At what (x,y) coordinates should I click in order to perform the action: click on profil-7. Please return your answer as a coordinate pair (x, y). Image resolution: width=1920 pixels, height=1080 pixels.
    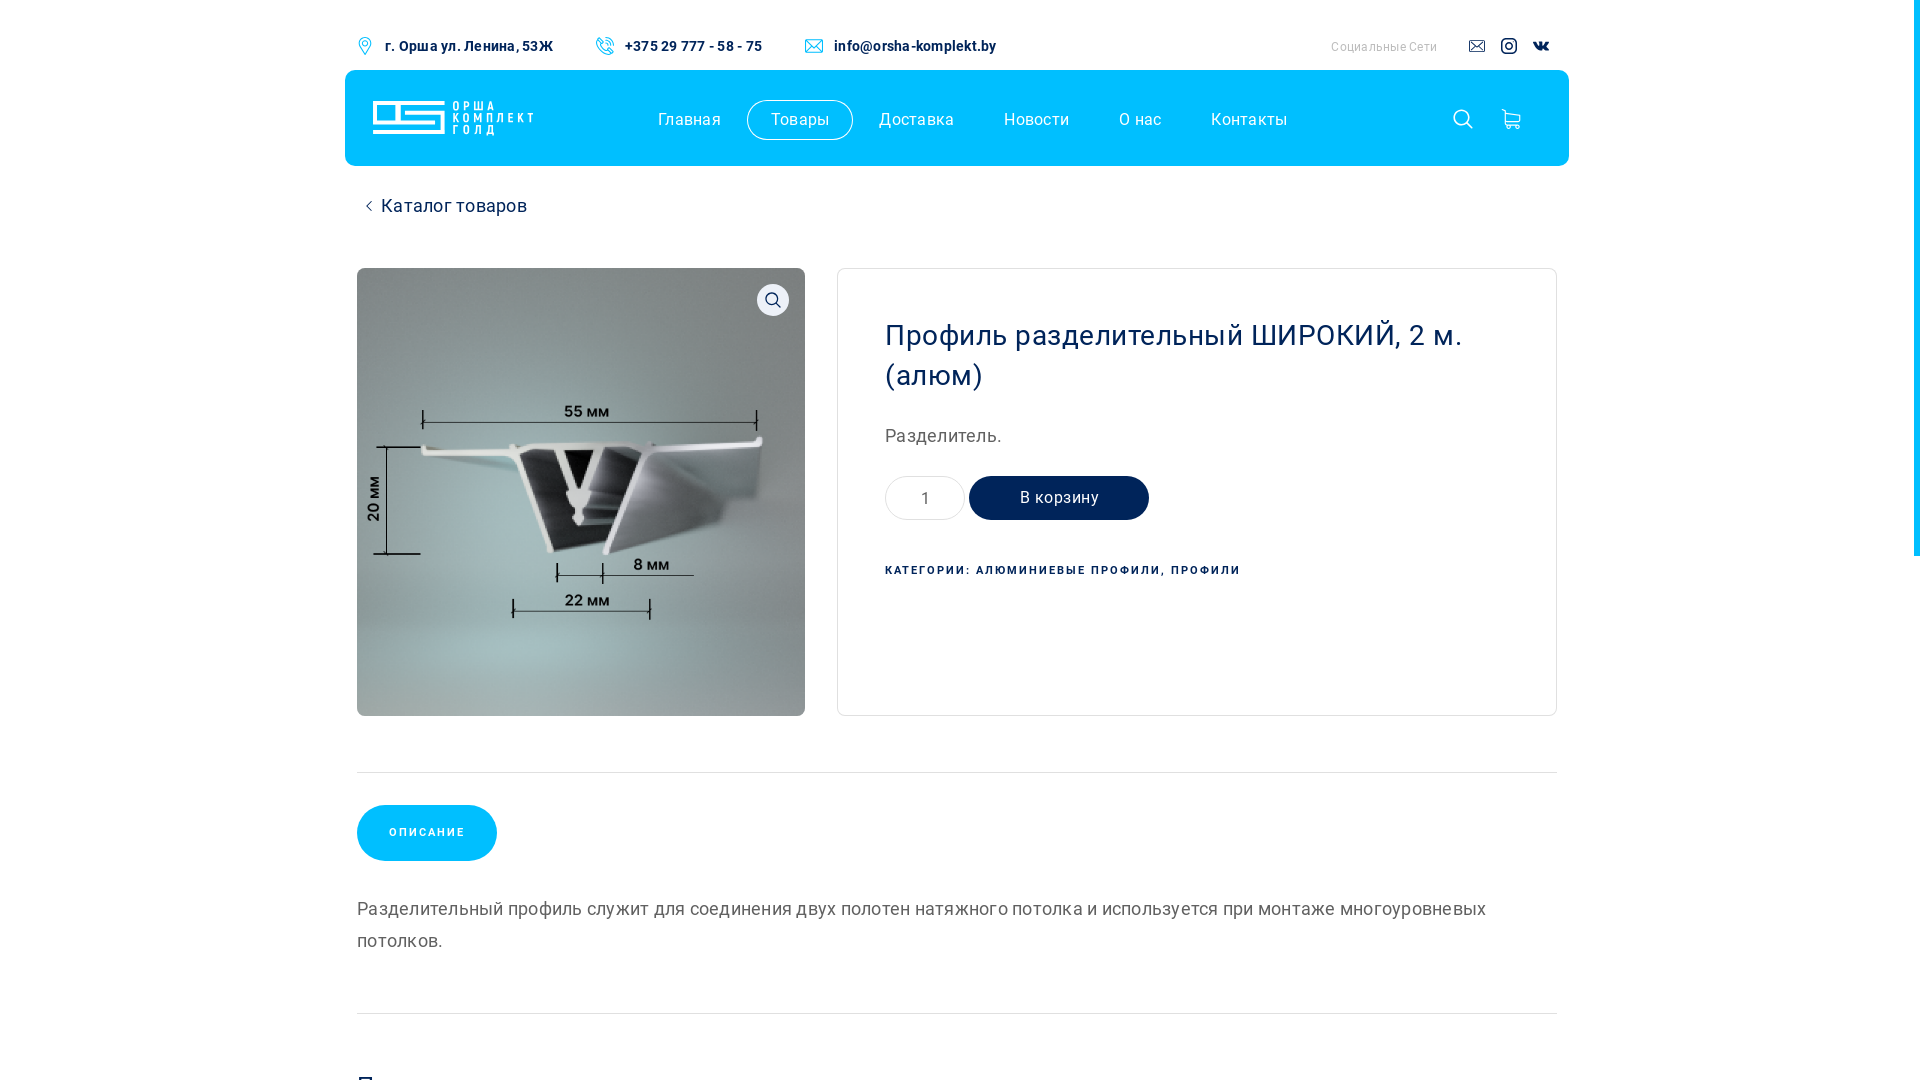
    Looking at the image, I should click on (581, 492).